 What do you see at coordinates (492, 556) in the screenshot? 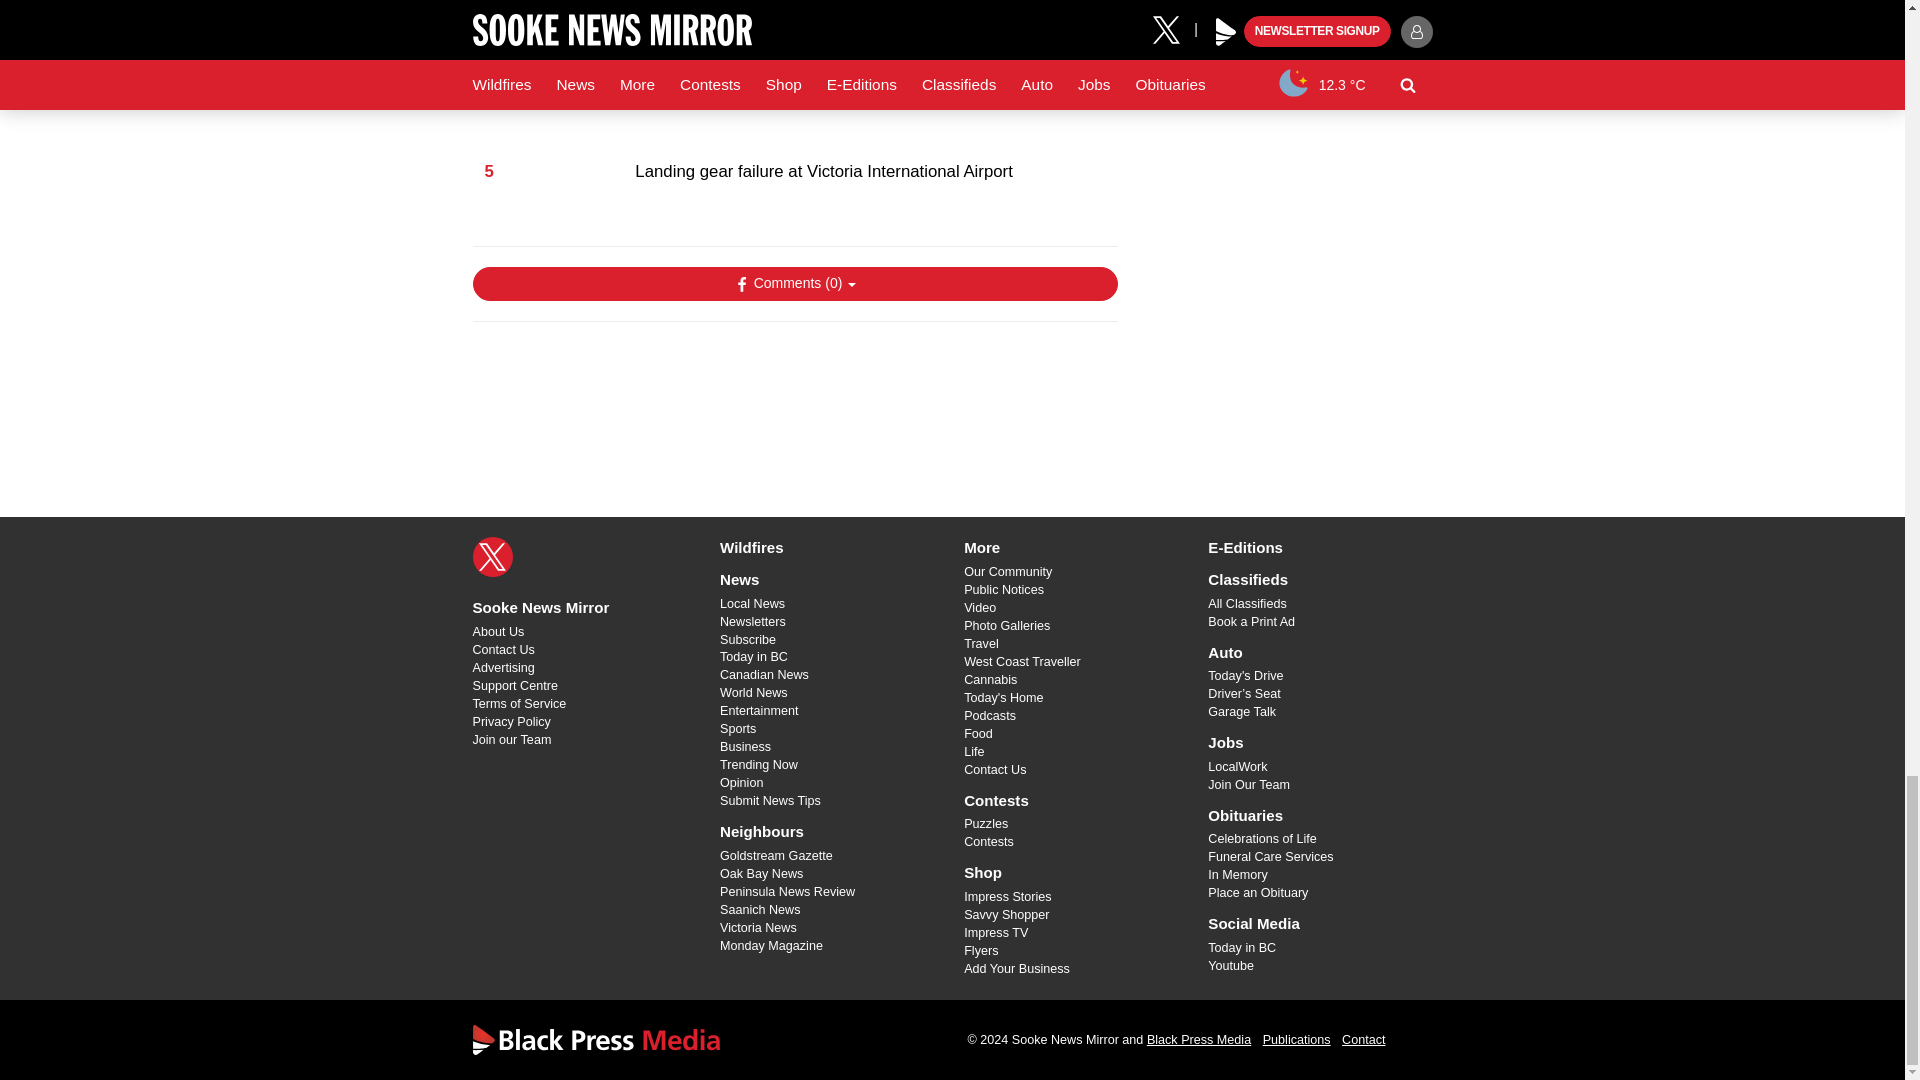
I see `X` at bounding box center [492, 556].